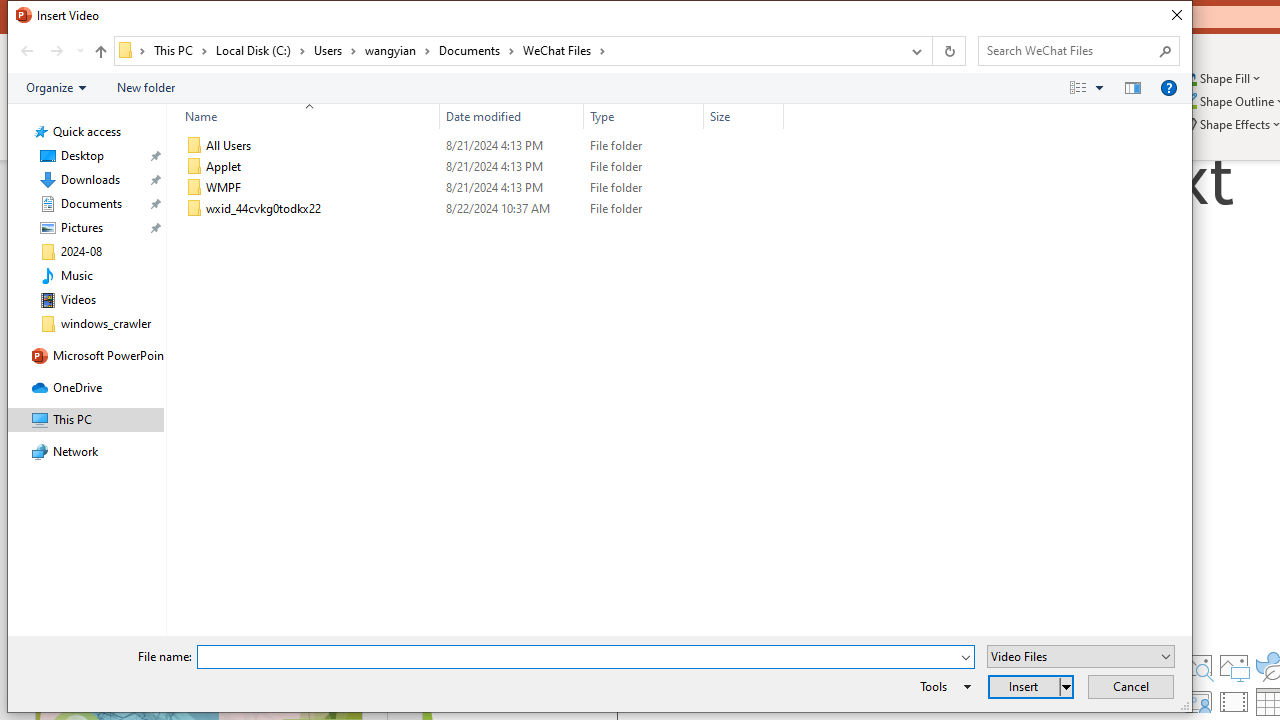 Image resolution: width=1280 pixels, height=720 pixels. Describe the element at coordinates (1168, 87) in the screenshot. I see `&Help` at that location.